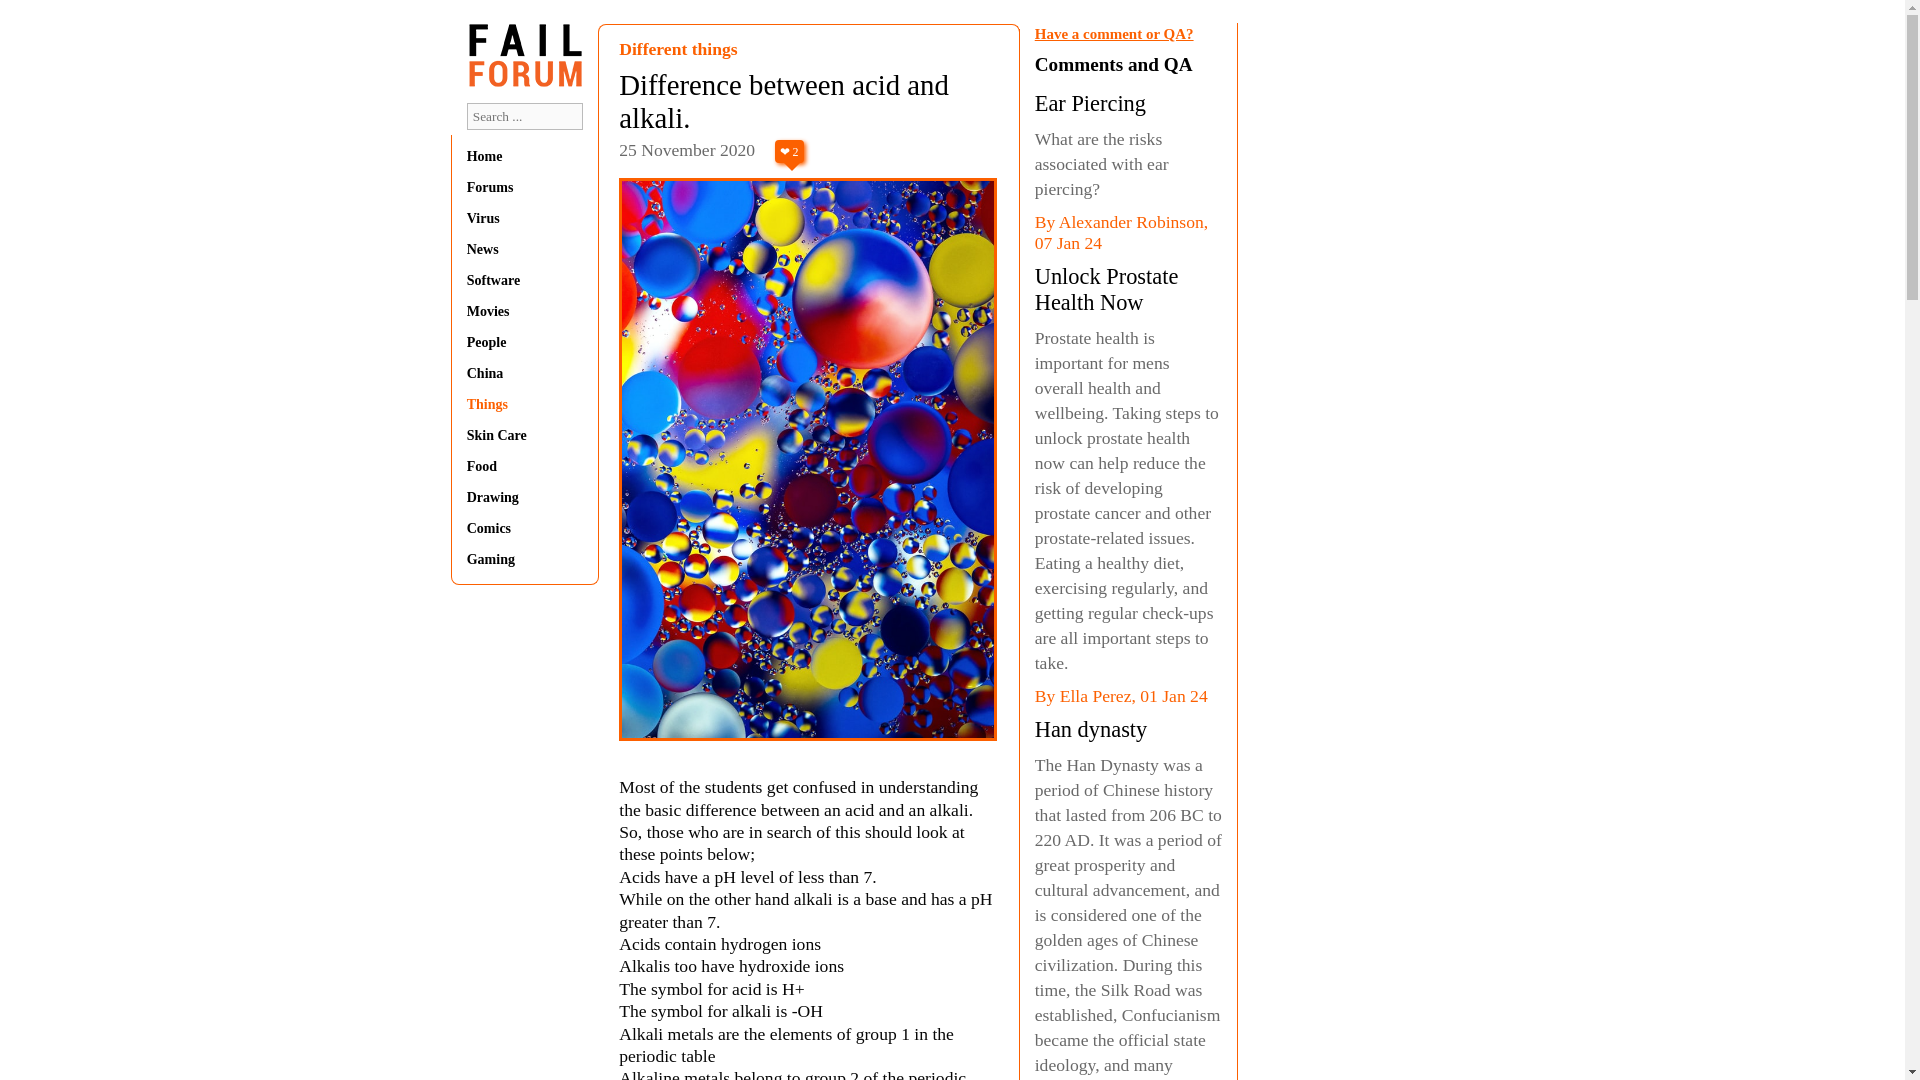 The width and height of the screenshot is (1920, 1080). What do you see at coordinates (524, 281) in the screenshot?
I see `Software` at bounding box center [524, 281].